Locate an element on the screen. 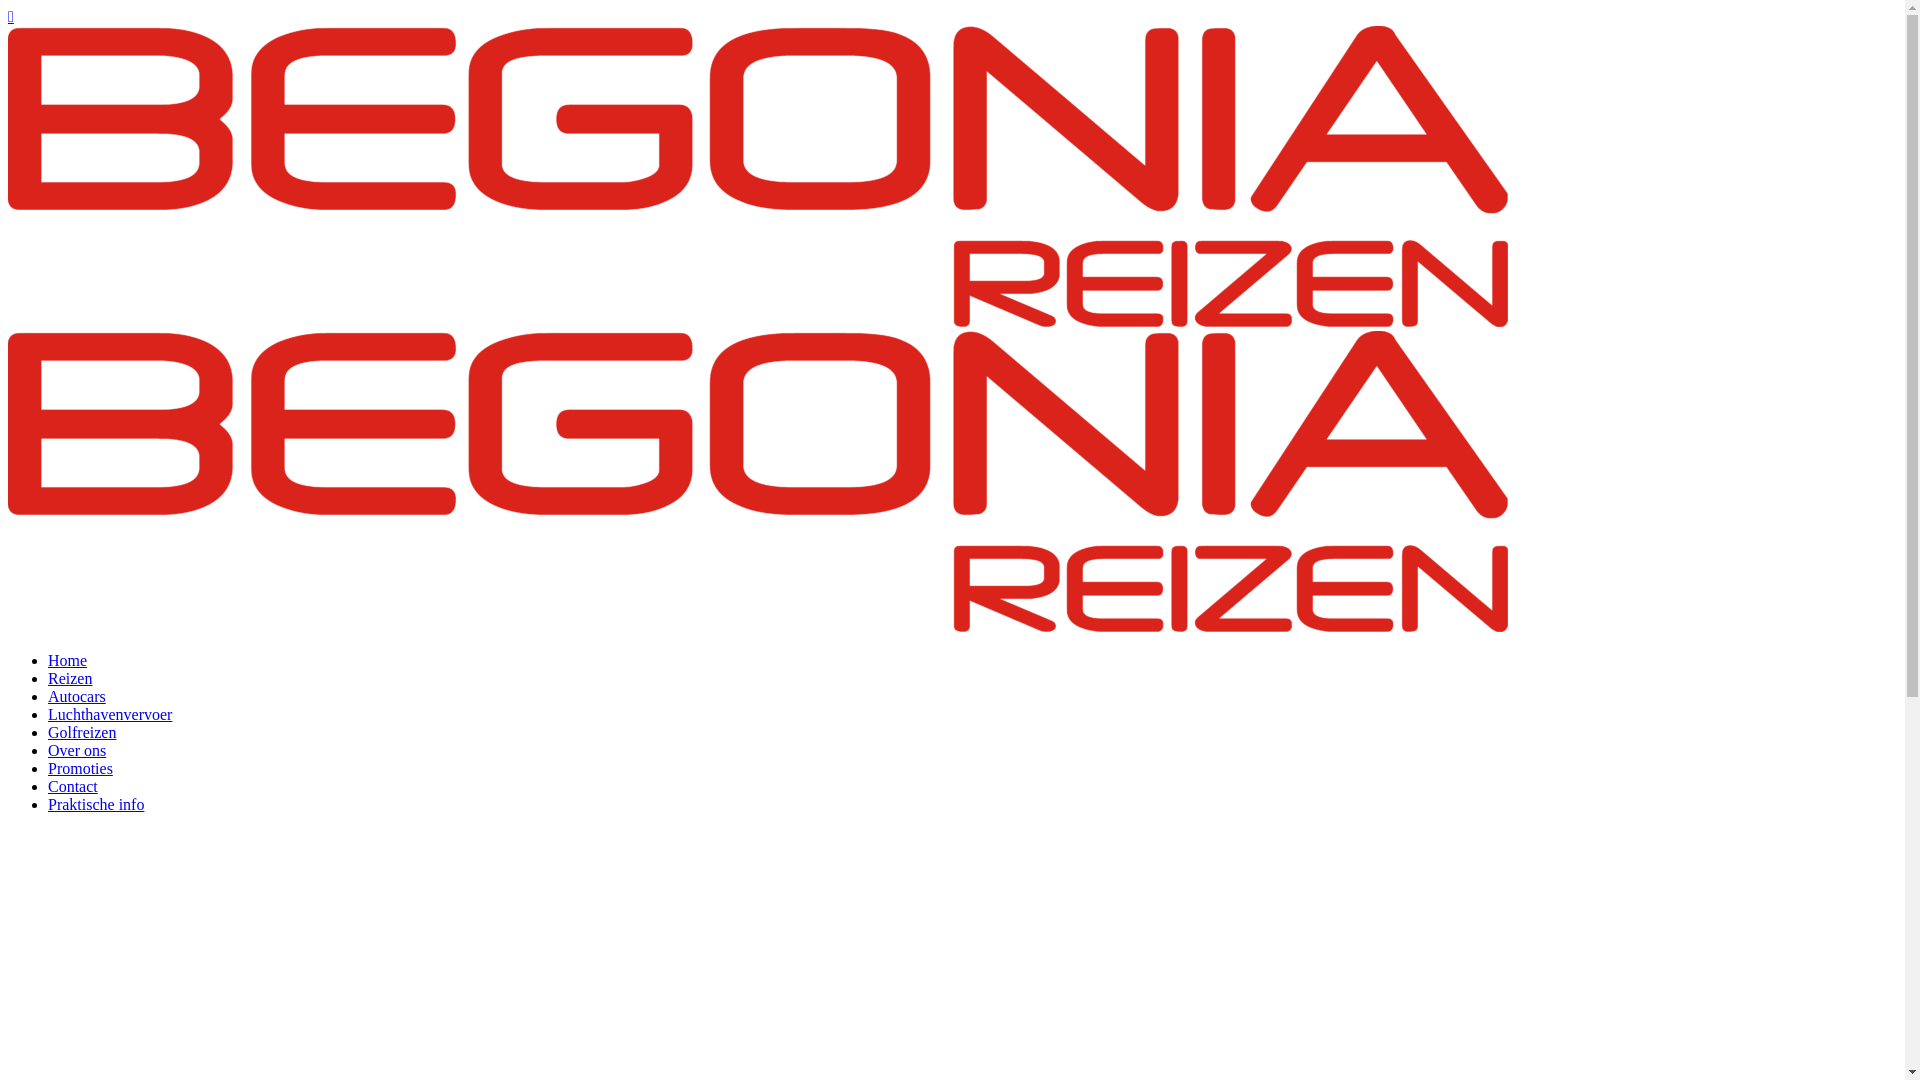 The width and height of the screenshot is (1920, 1080). Luchthavenvervoer is located at coordinates (110, 714).